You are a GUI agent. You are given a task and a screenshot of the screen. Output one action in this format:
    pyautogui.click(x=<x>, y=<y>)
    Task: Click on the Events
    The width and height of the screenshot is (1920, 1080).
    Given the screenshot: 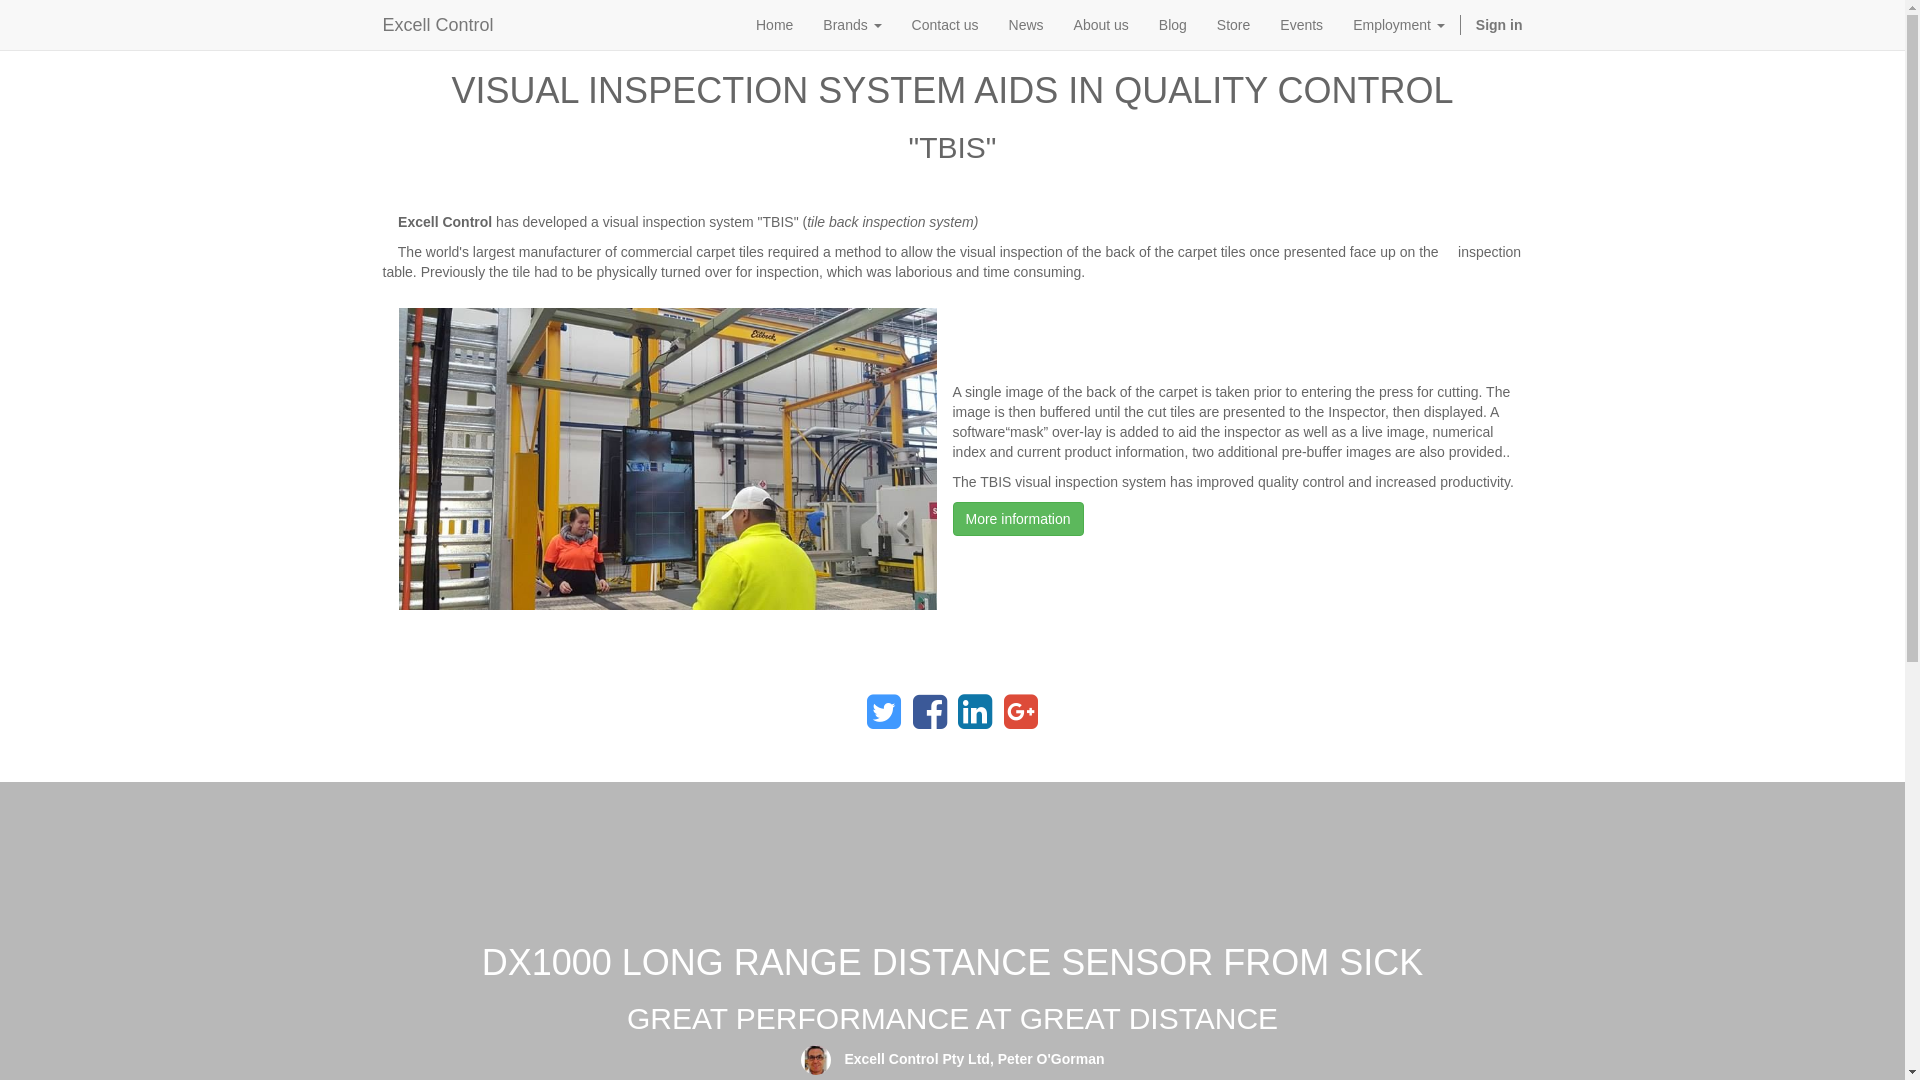 What is the action you would take?
    pyautogui.click(x=1302, y=25)
    